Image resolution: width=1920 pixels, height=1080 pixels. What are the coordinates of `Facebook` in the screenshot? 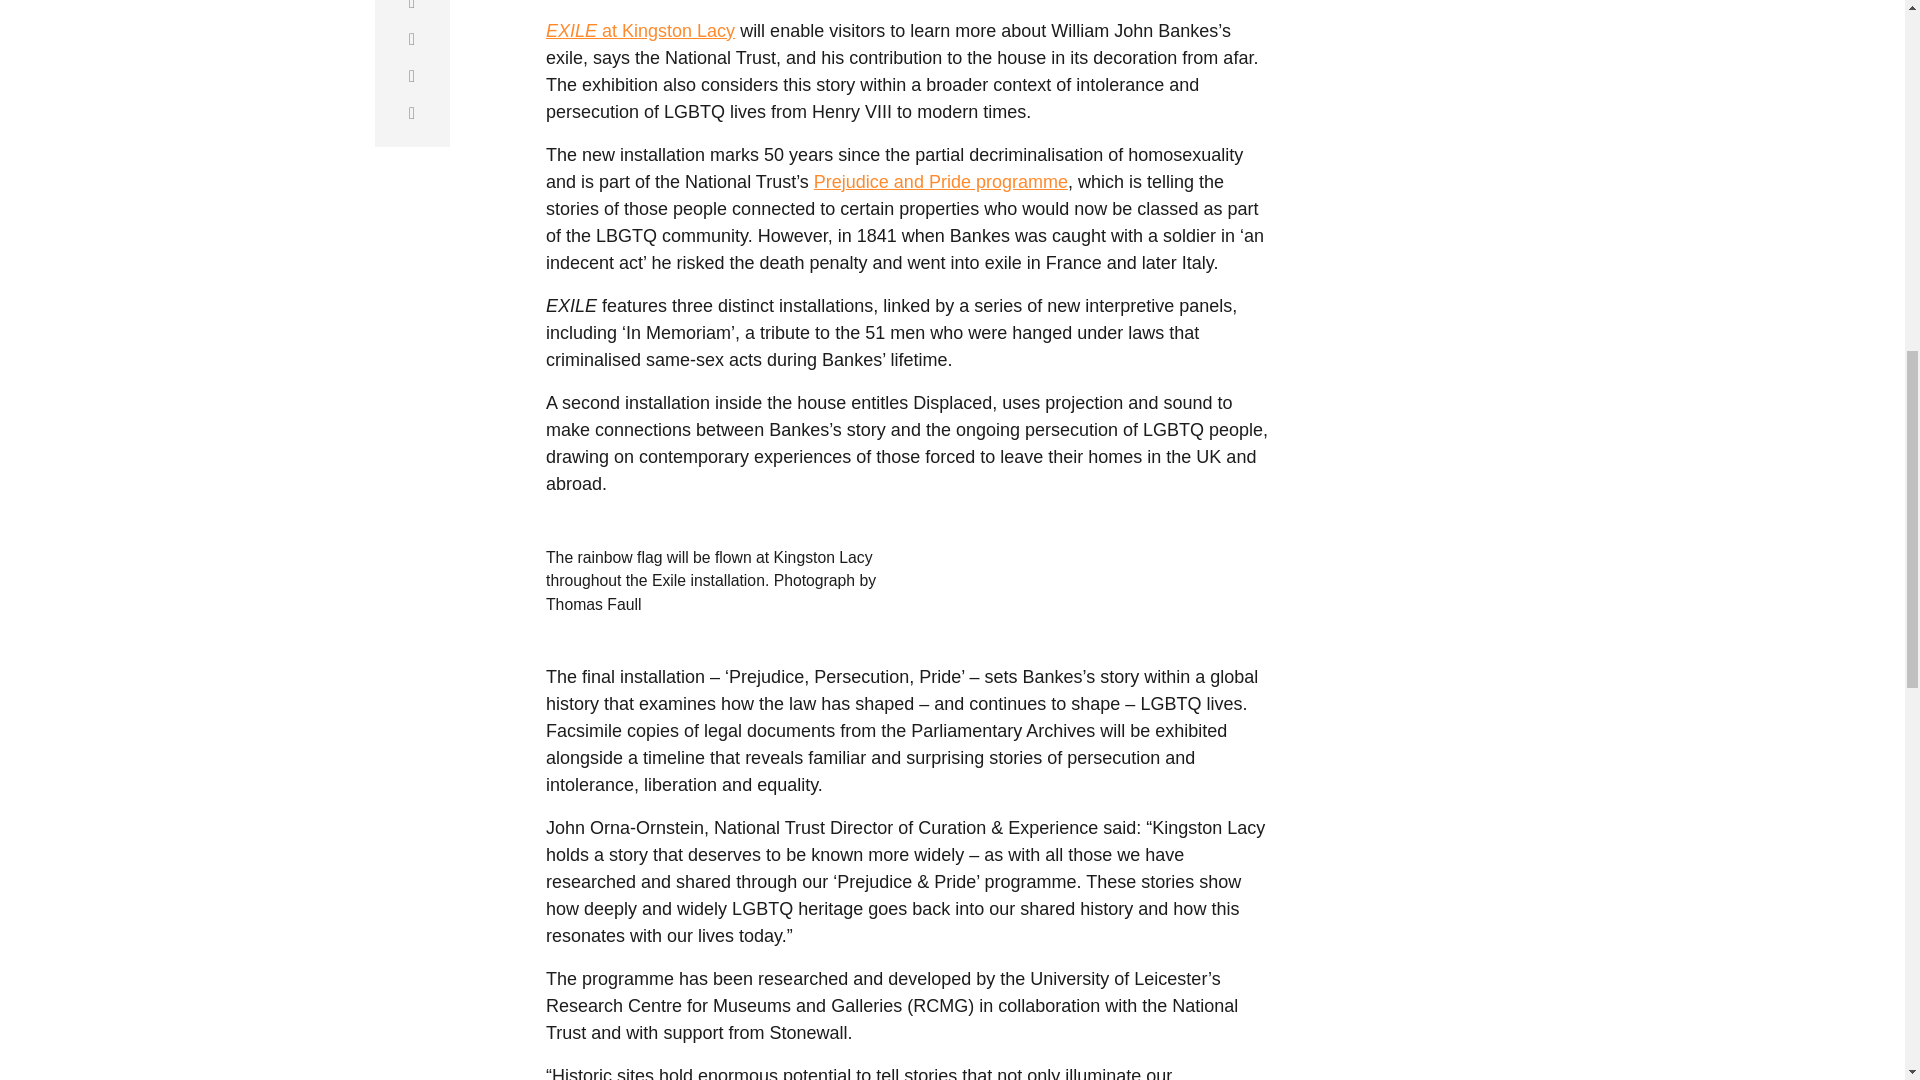 It's located at (412, 39).